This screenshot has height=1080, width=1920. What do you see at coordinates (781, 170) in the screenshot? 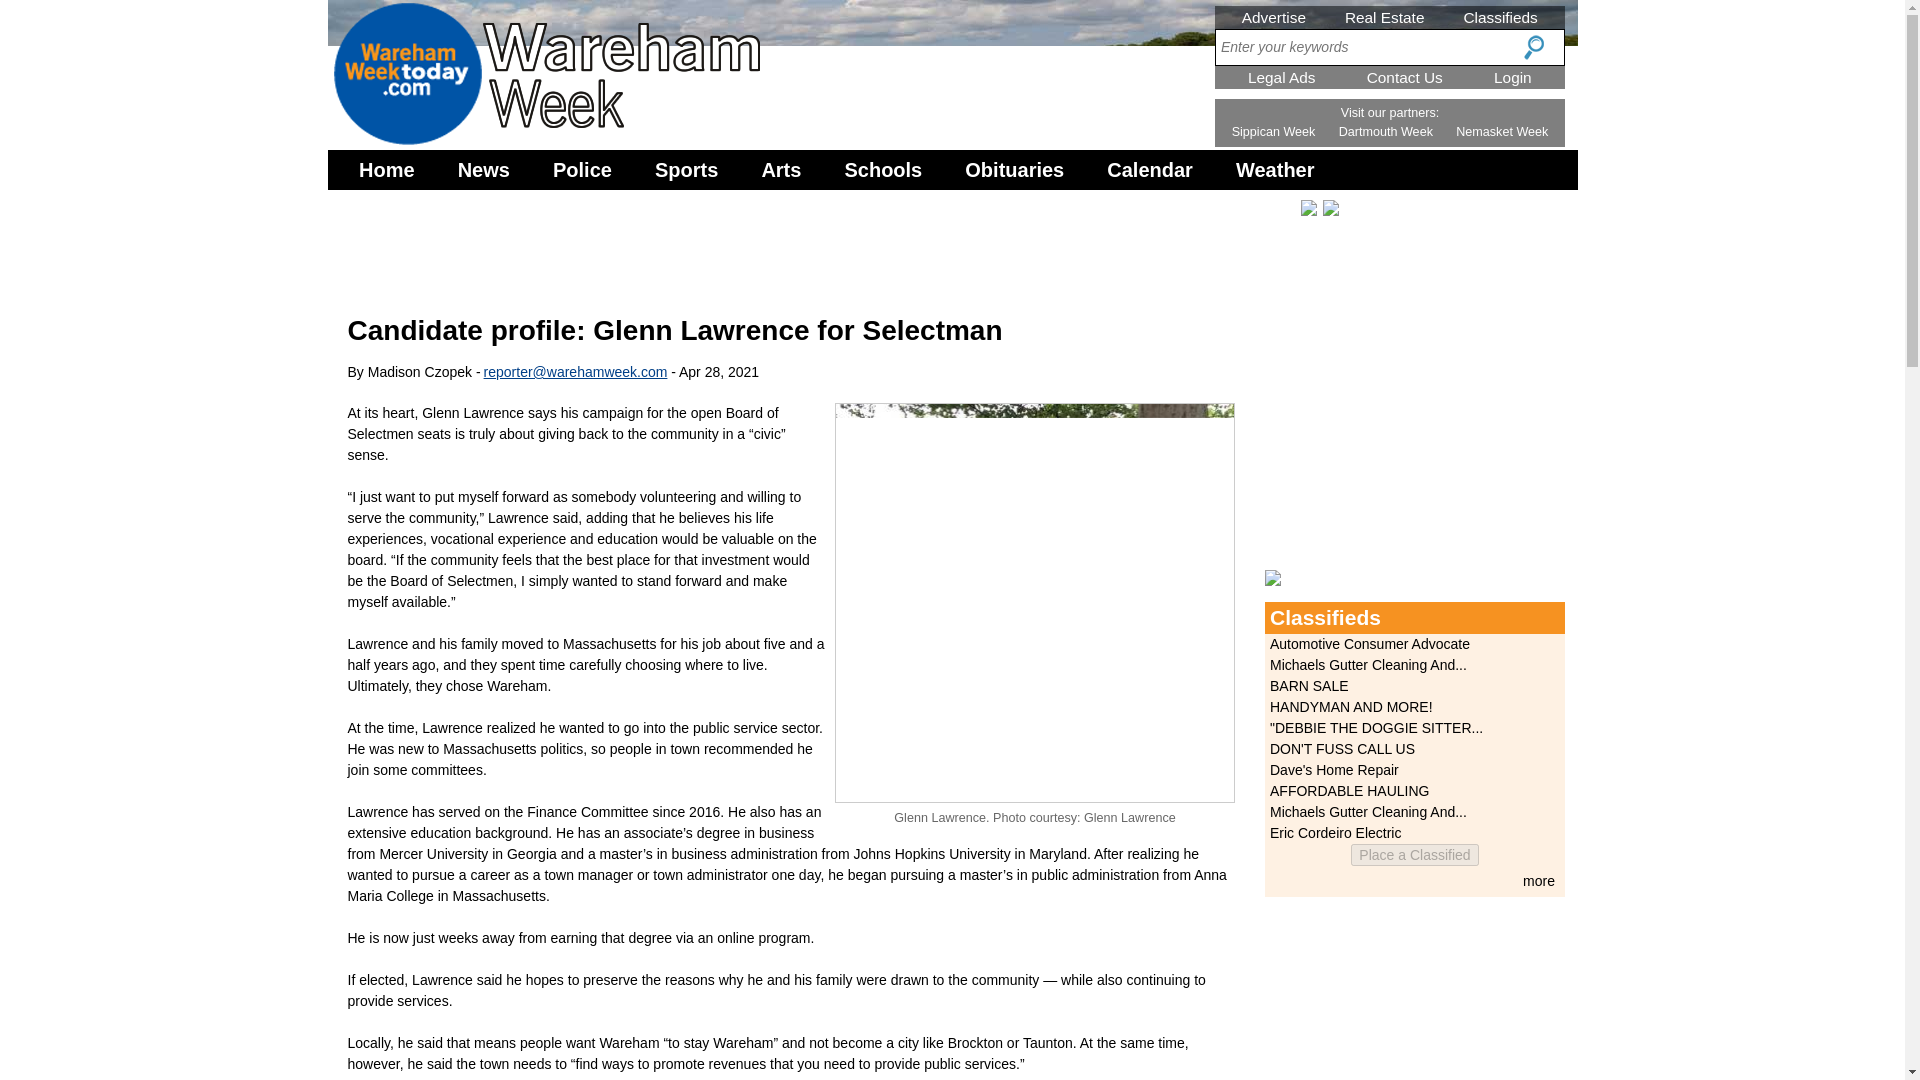
I see `Arts` at bounding box center [781, 170].